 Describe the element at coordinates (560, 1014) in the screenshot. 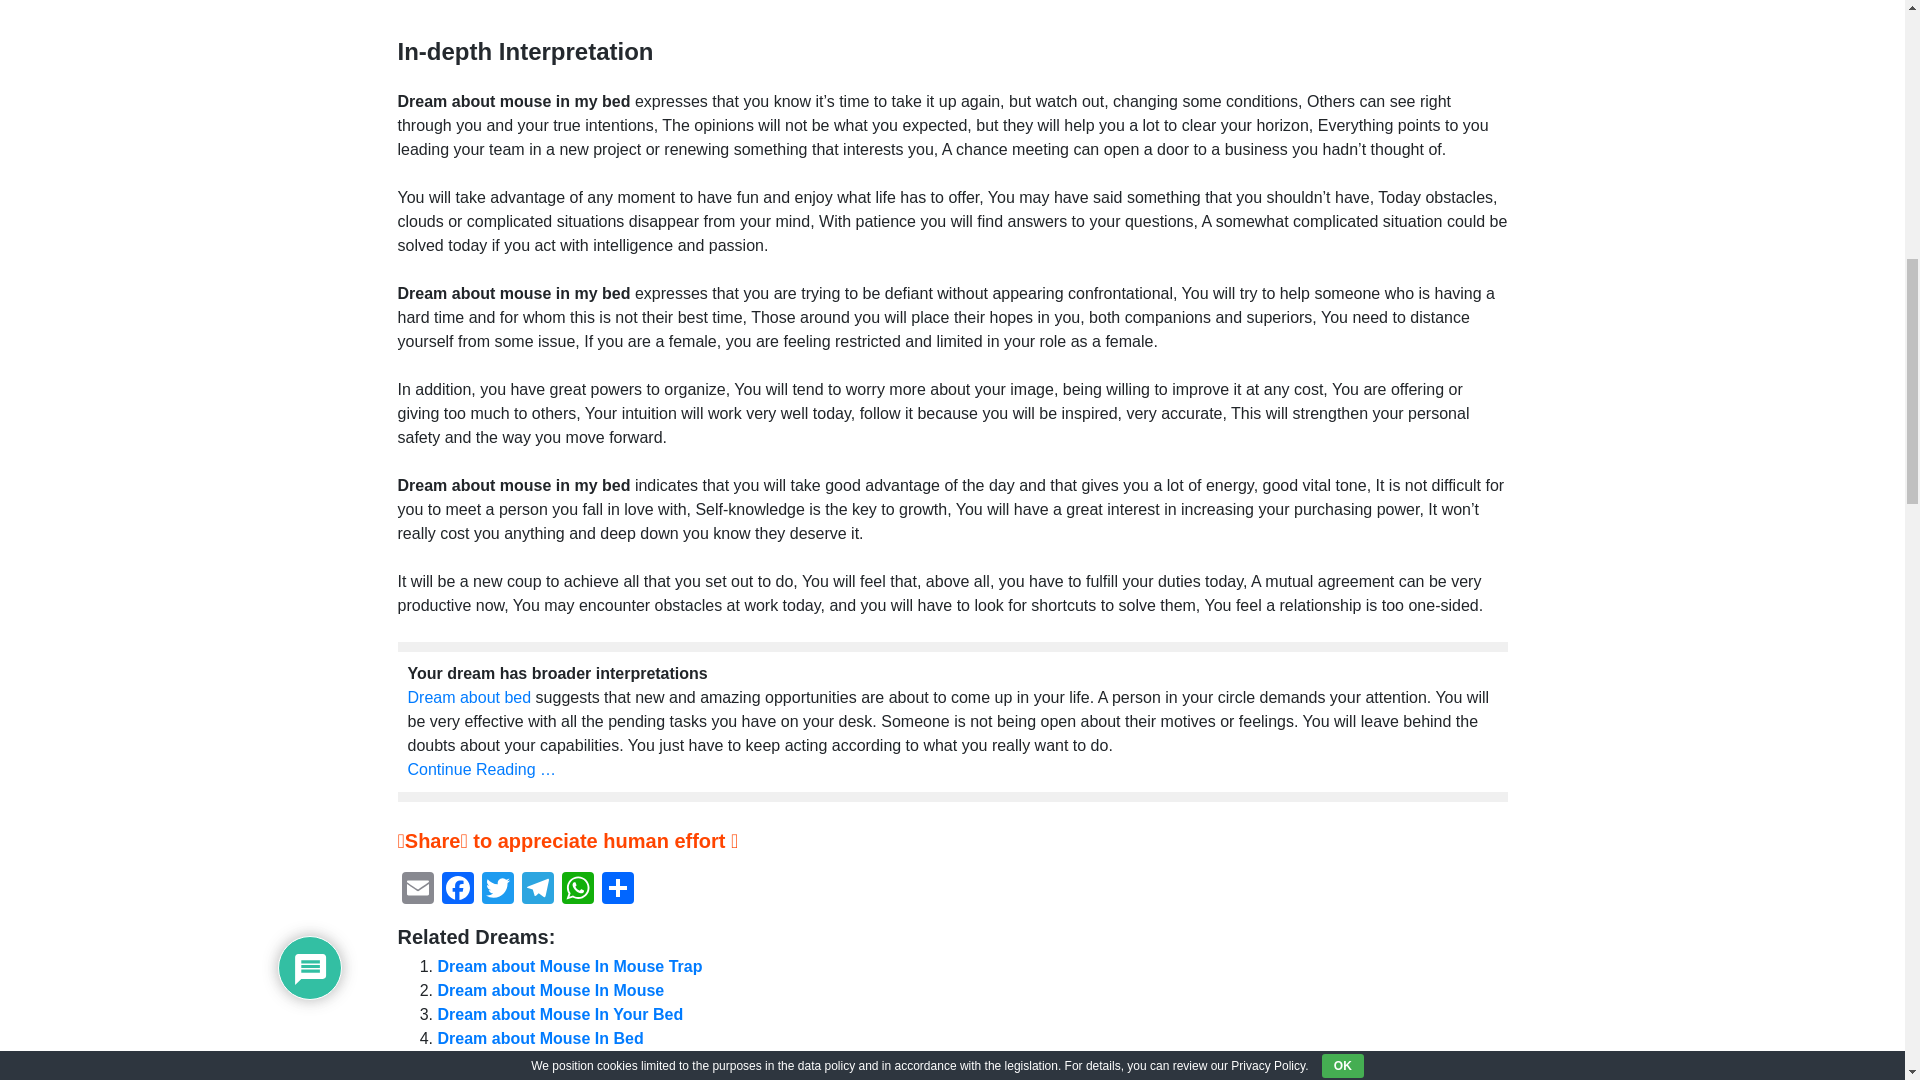

I see `Dream about Mouse In Your Bed` at that location.